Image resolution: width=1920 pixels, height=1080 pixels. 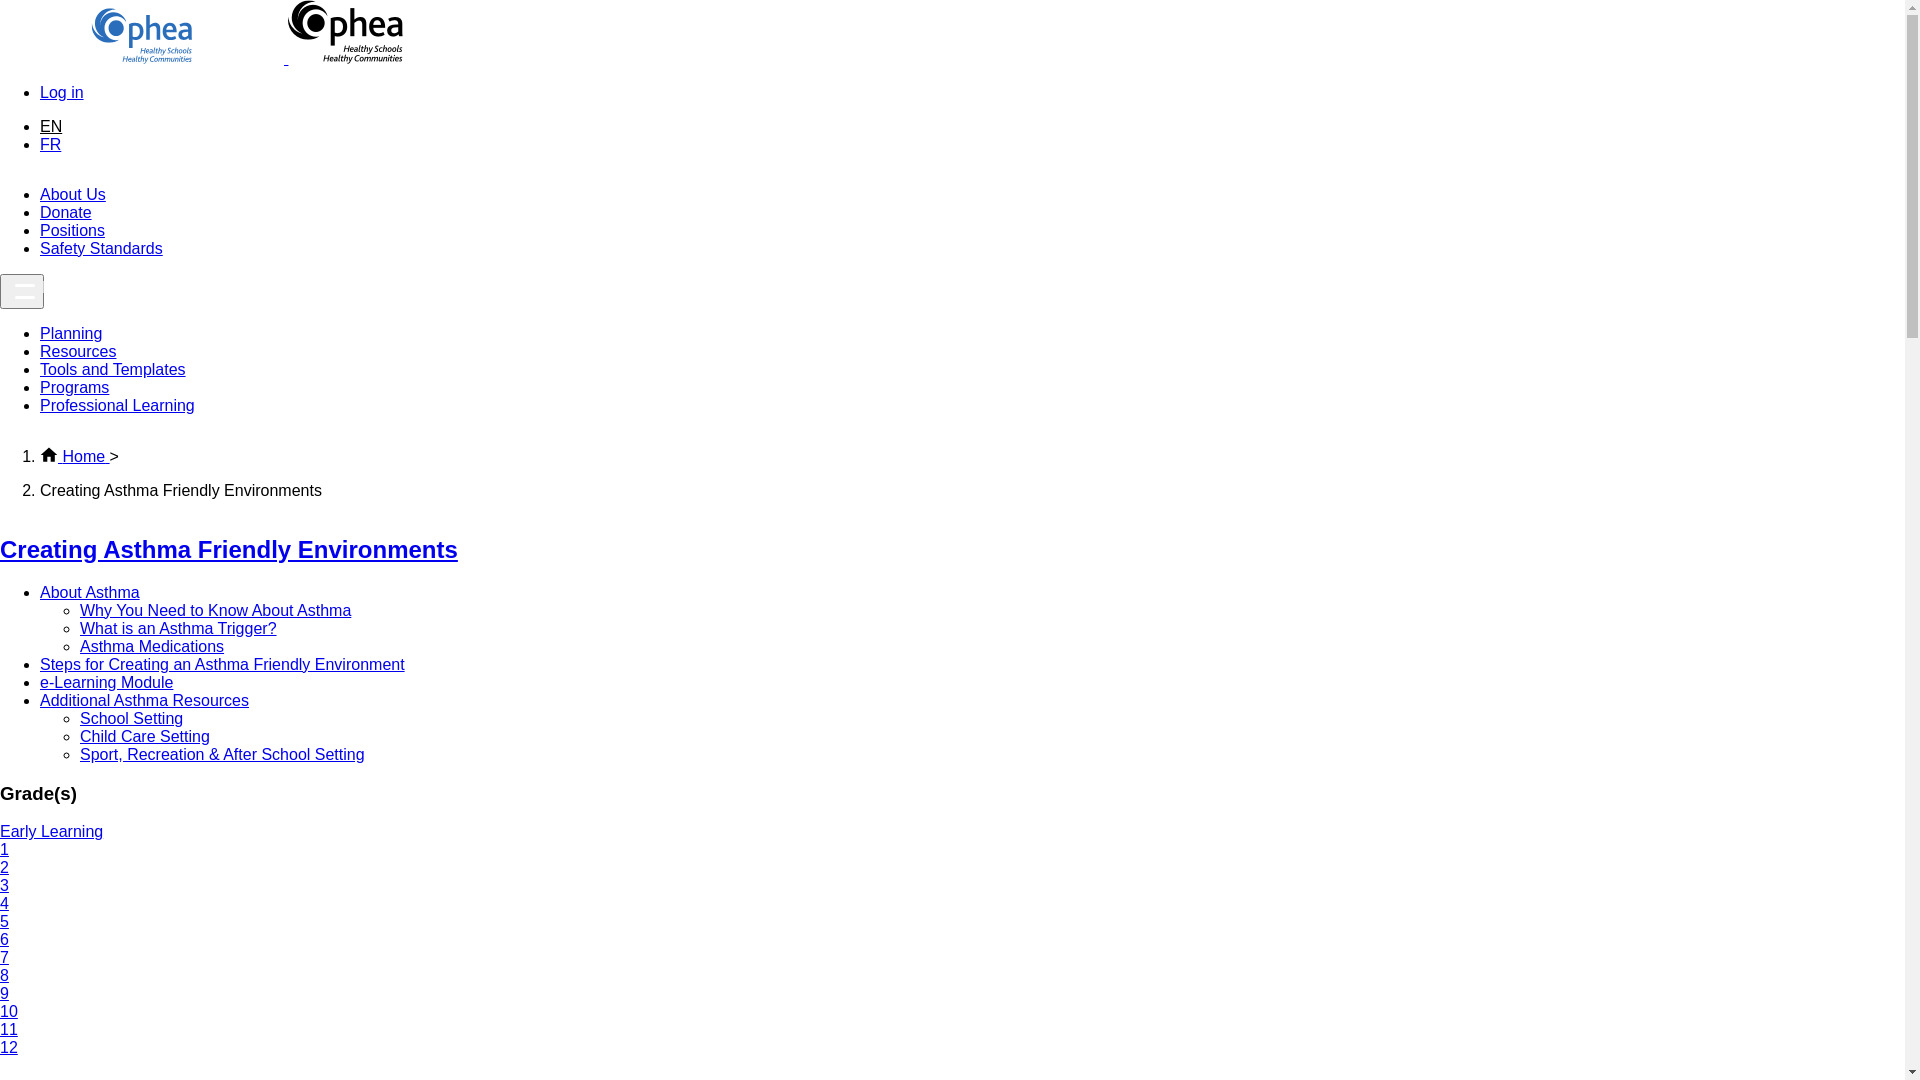 I want to click on Safety Standards, so click(x=102, y=248).